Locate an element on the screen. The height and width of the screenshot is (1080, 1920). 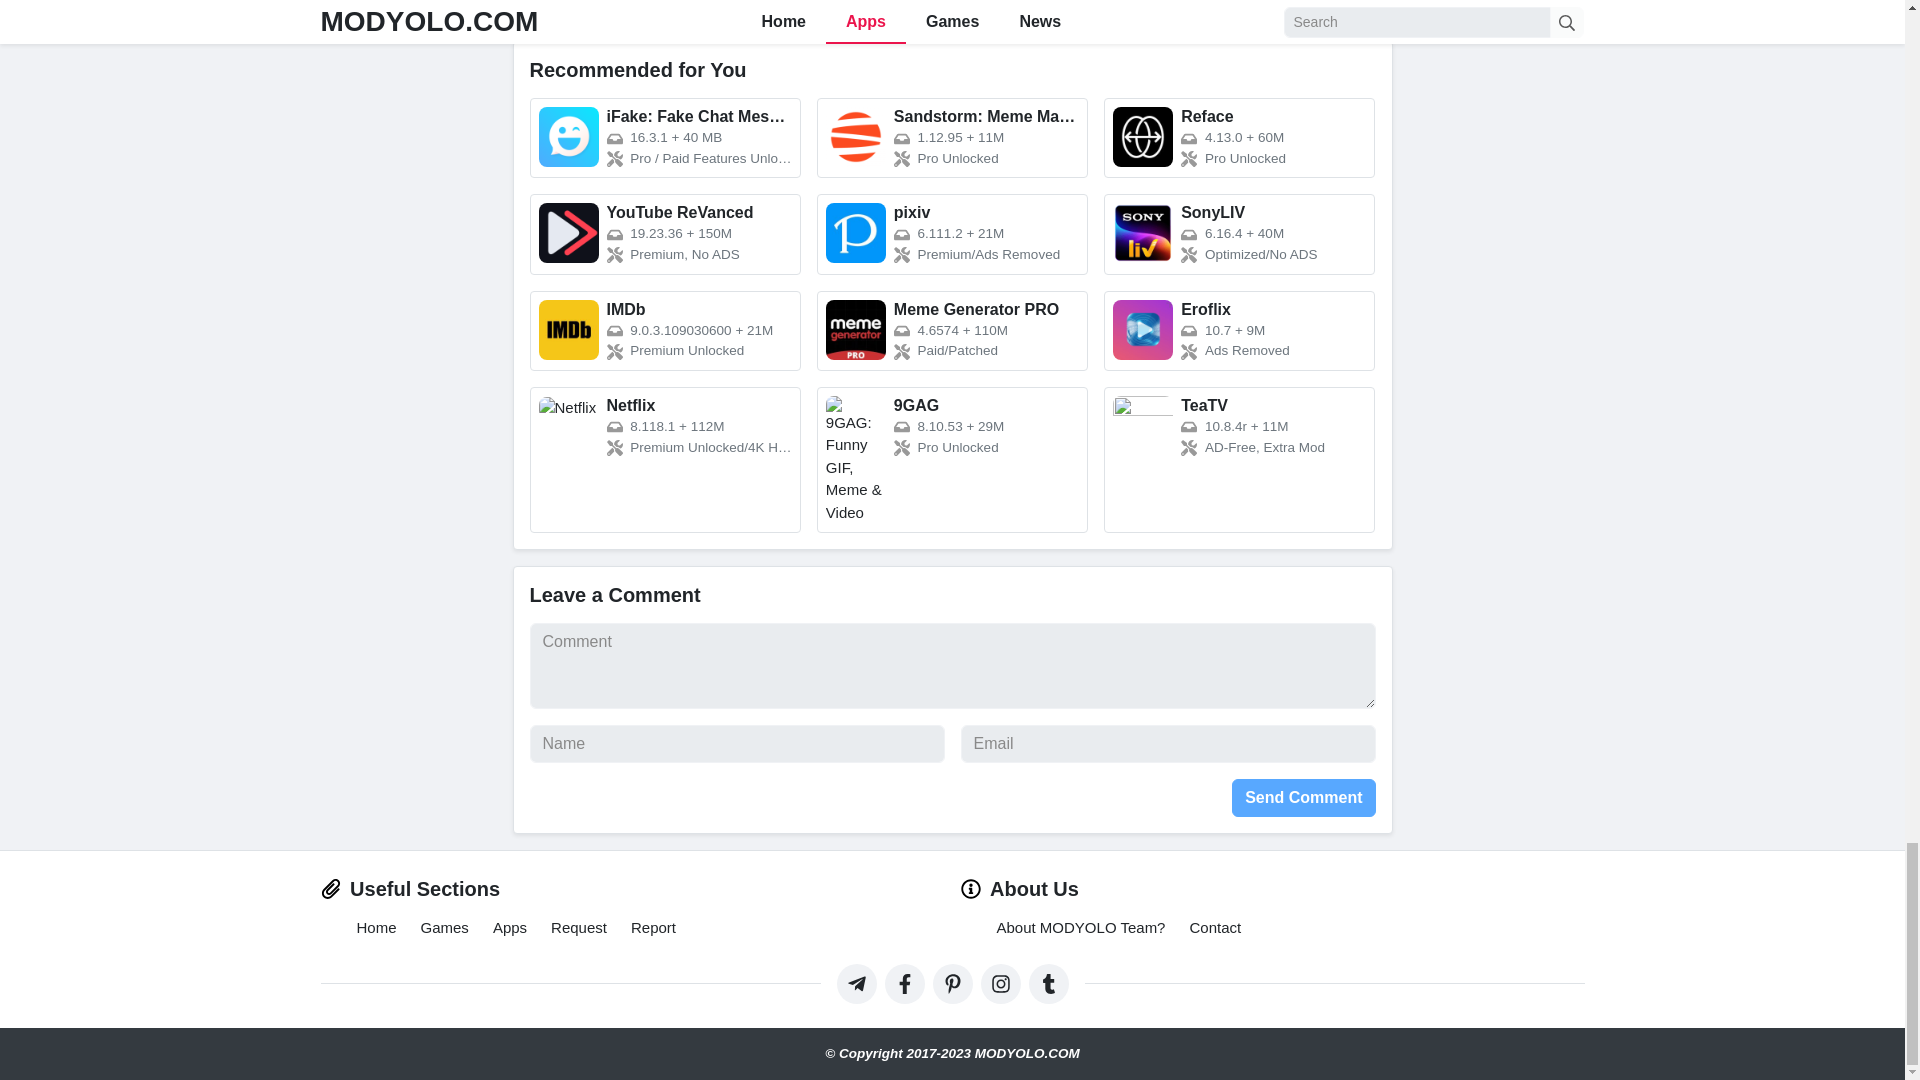
Reface is located at coordinates (1239, 138).